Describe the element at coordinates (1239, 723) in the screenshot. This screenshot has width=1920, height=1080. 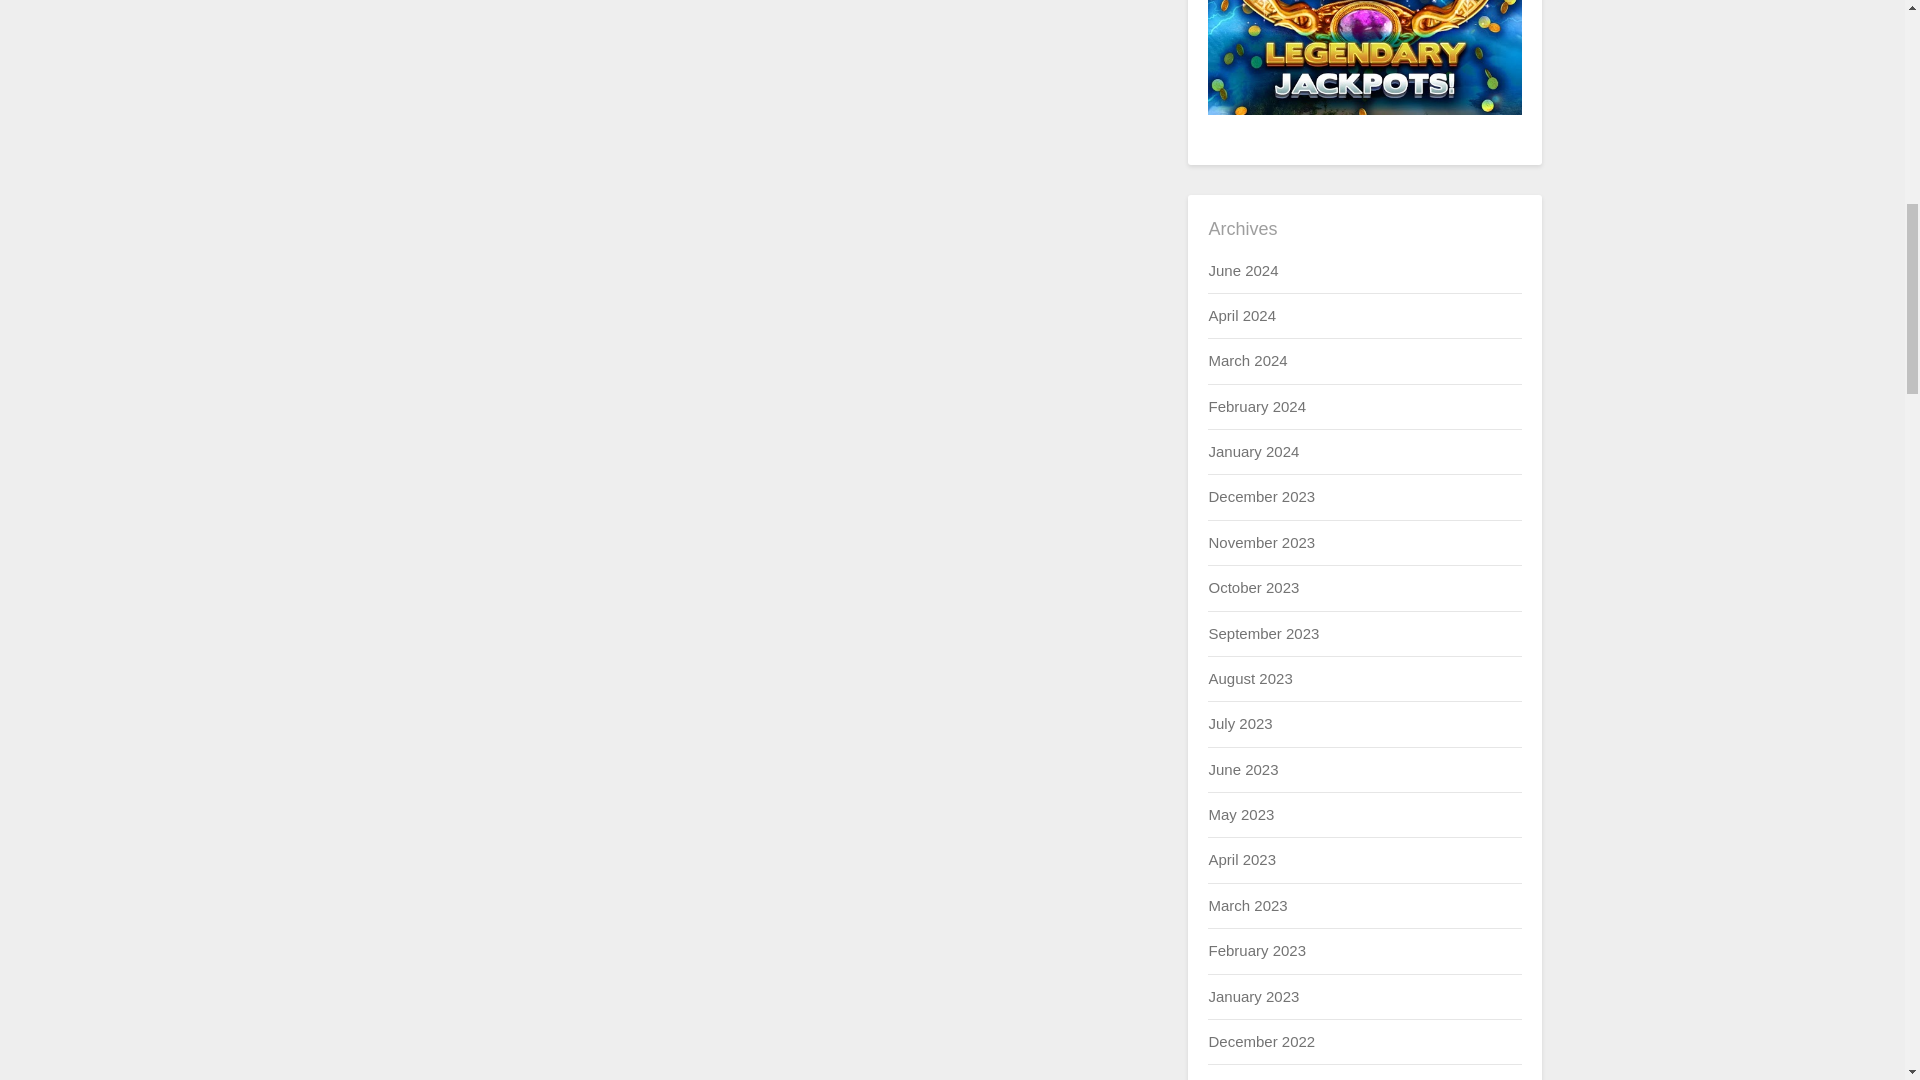
I see `July 2023` at that location.